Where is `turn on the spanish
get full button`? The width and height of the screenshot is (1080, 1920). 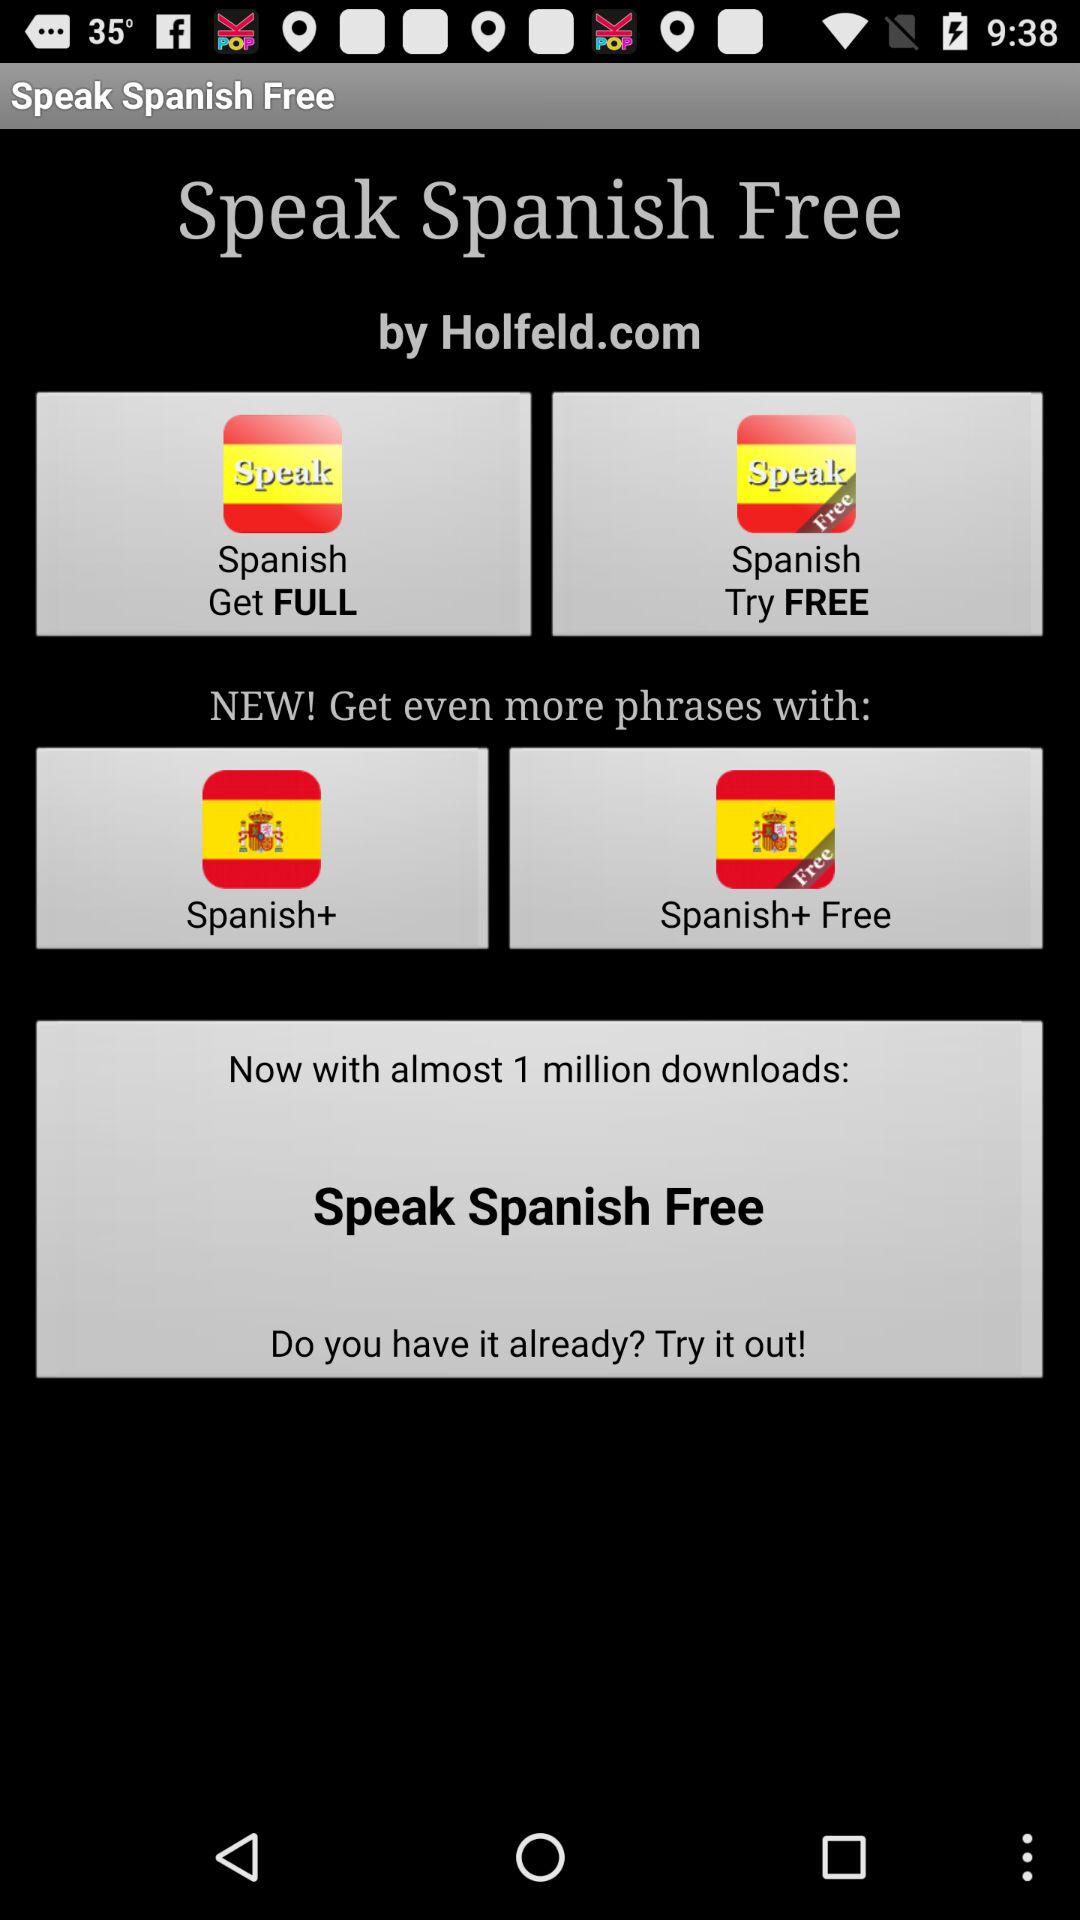 turn on the spanish
get full button is located at coordinates (284, 520).